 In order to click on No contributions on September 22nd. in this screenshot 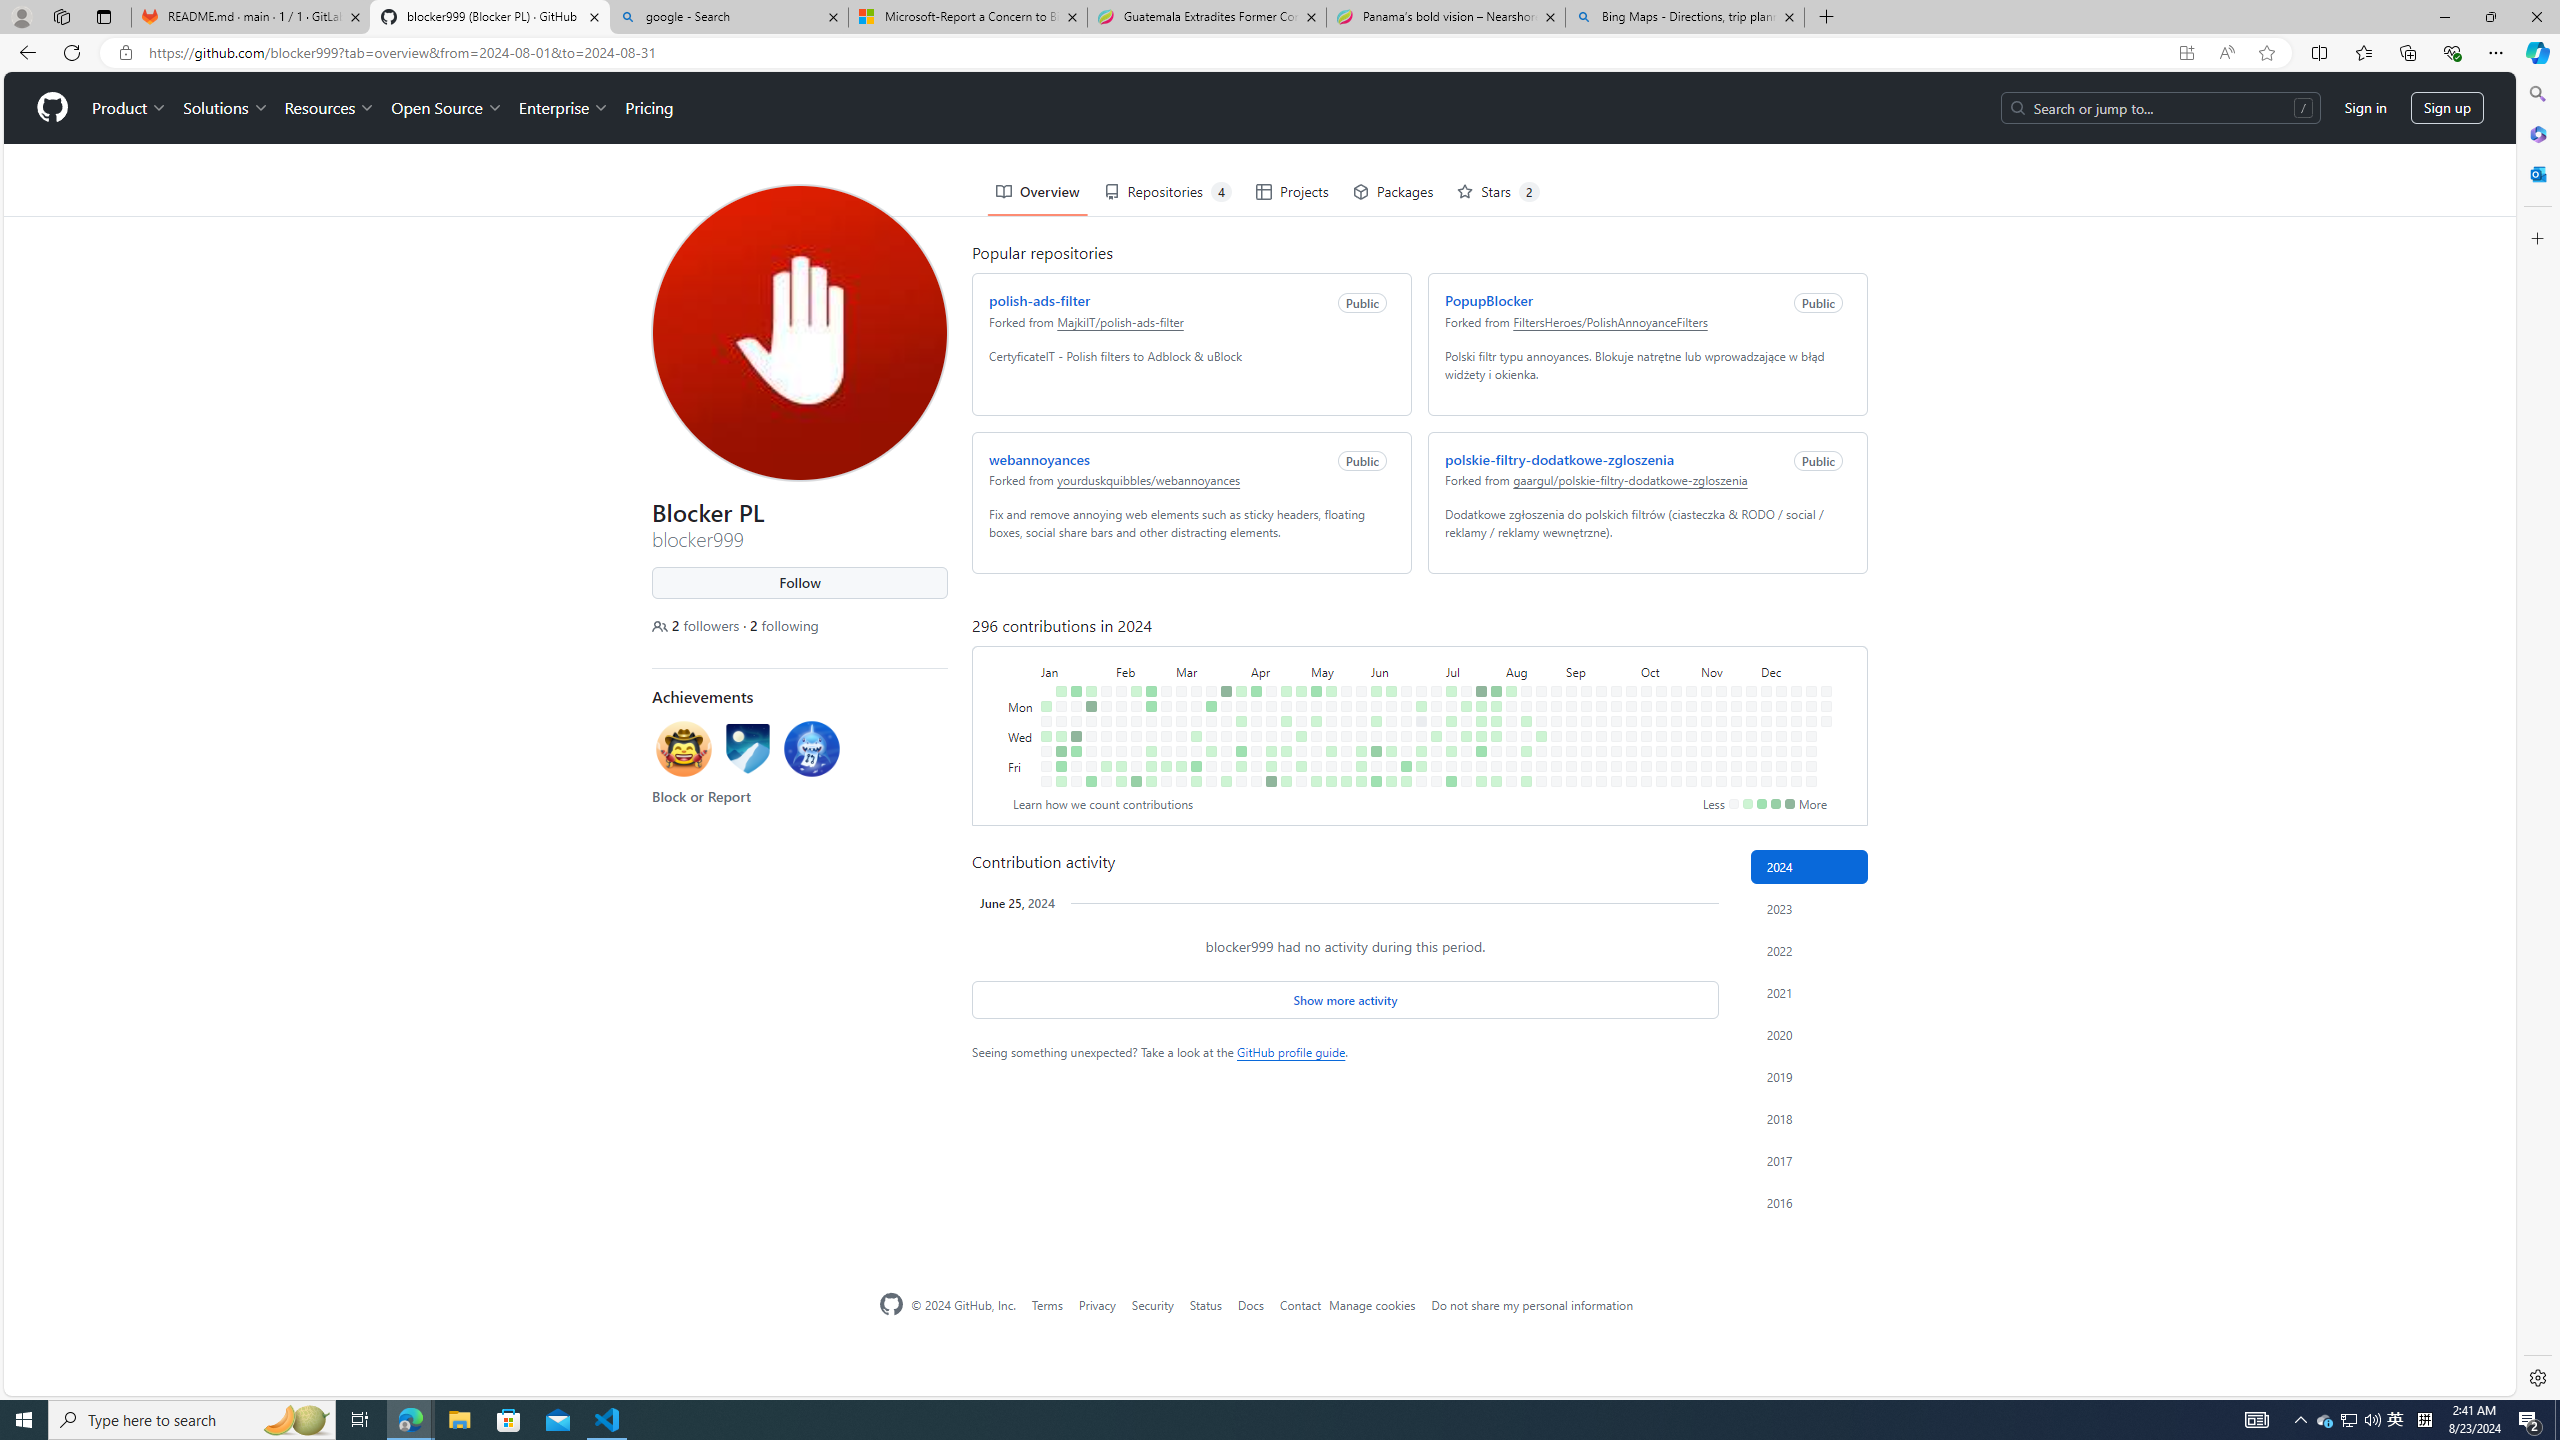, I will do `click(1612, 618)`.